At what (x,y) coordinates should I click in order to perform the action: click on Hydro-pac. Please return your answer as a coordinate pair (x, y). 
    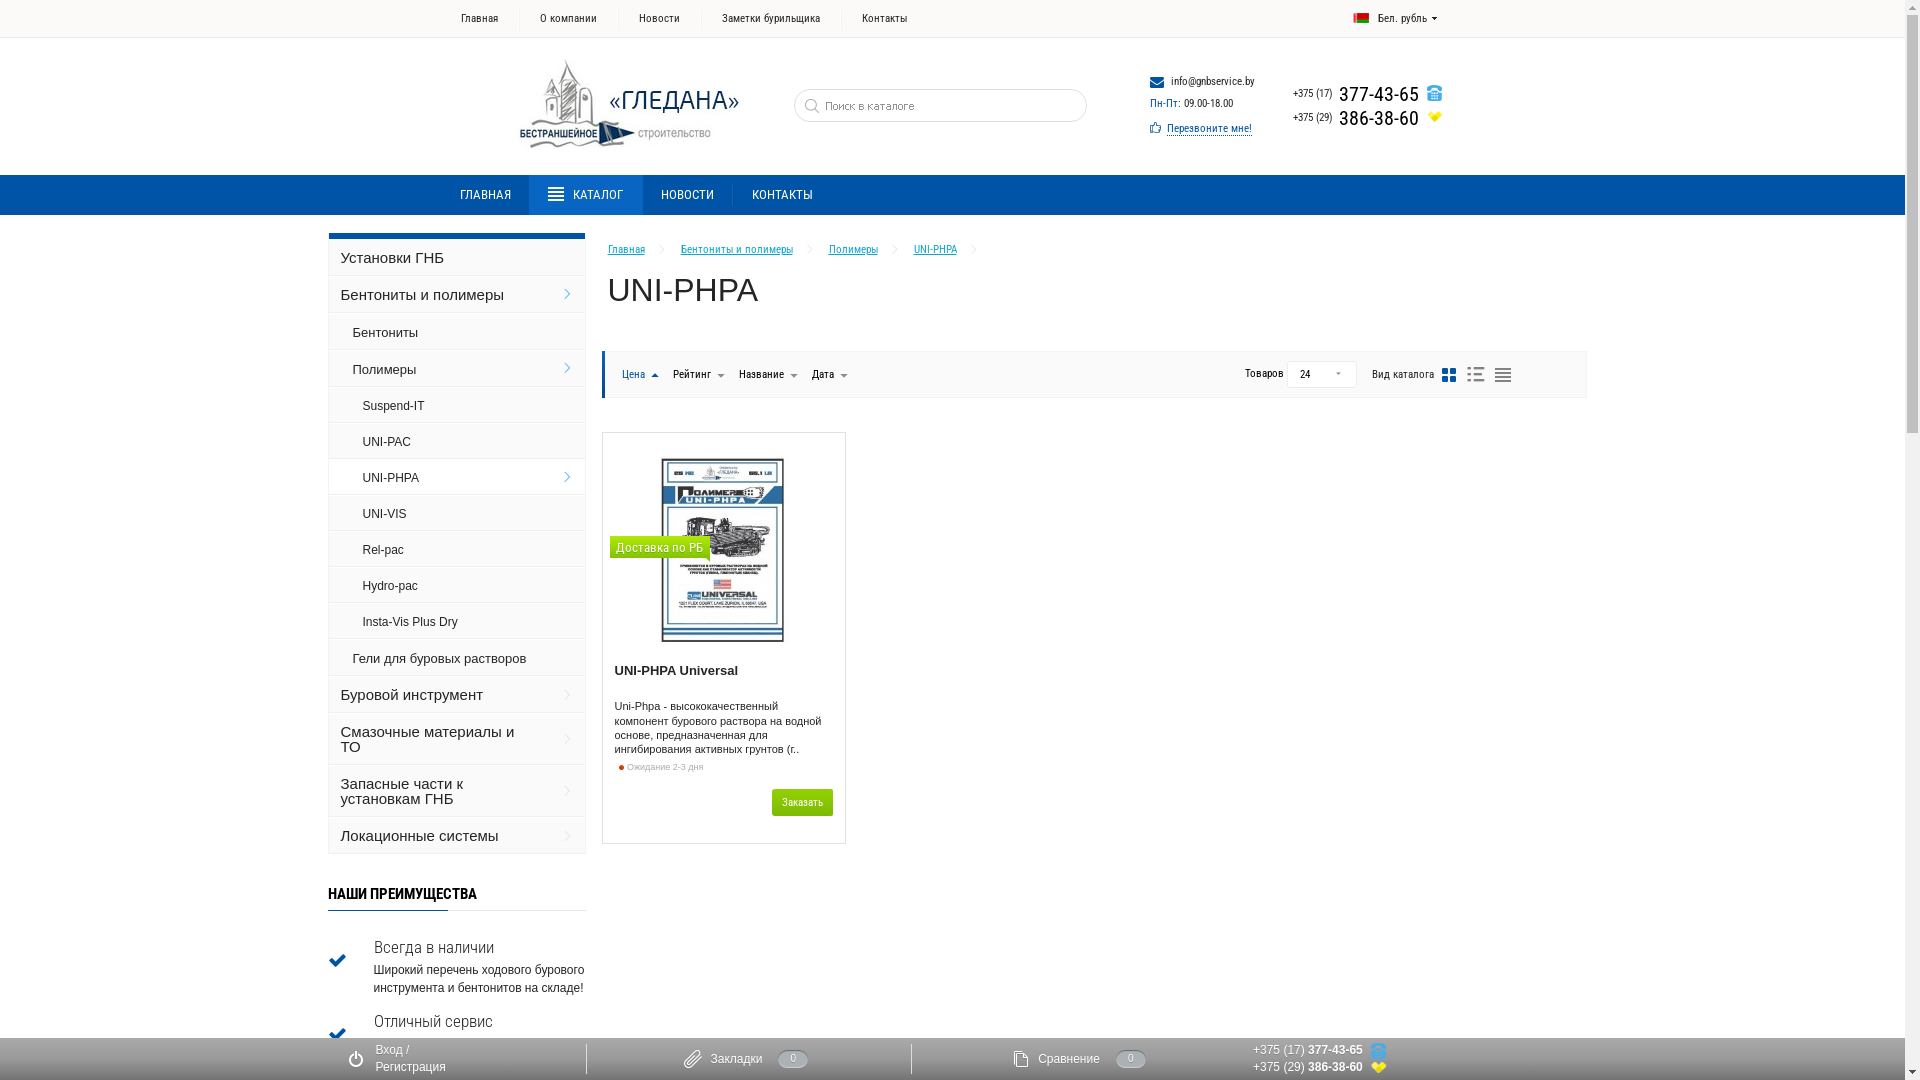
    Looking at the image, I should click on (458, 585).